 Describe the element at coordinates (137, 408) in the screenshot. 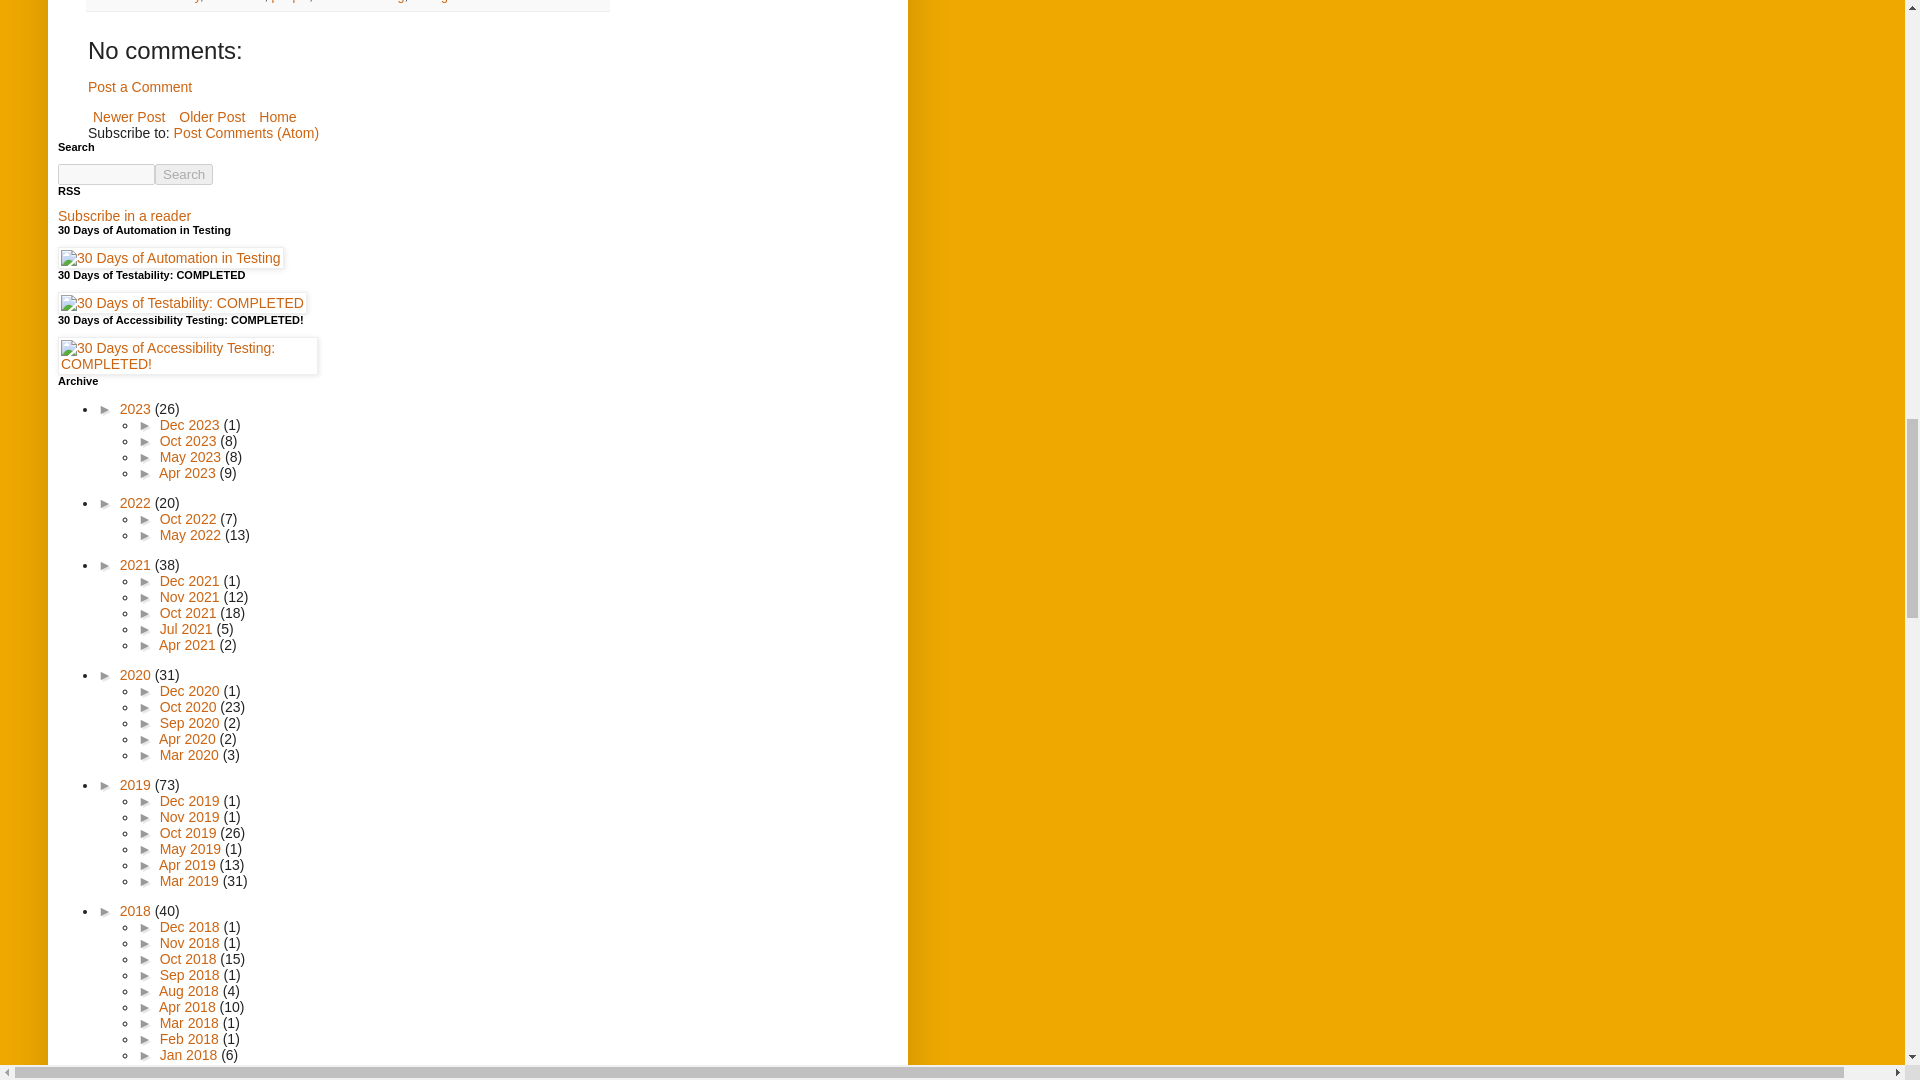

I see `2023` at that location.